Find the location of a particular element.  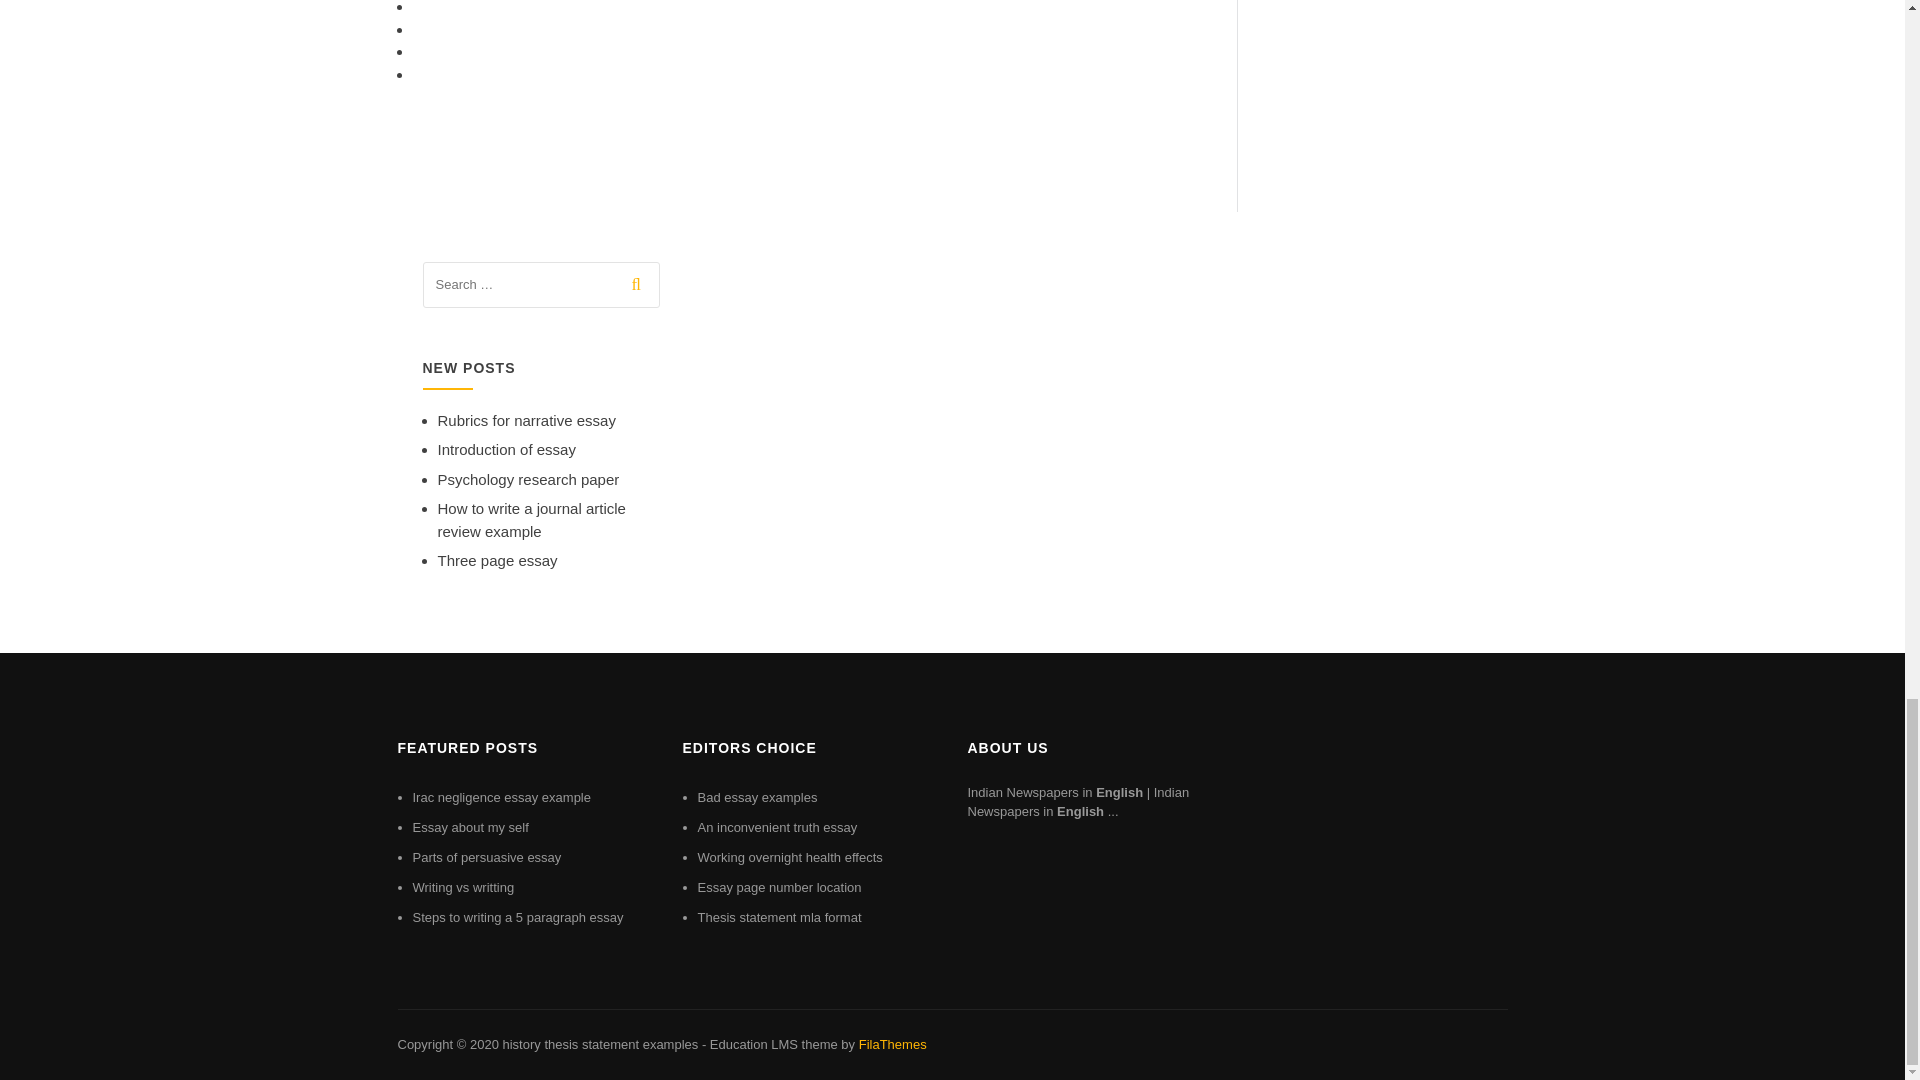

Essay about my self is located at coordinates (470, 826).